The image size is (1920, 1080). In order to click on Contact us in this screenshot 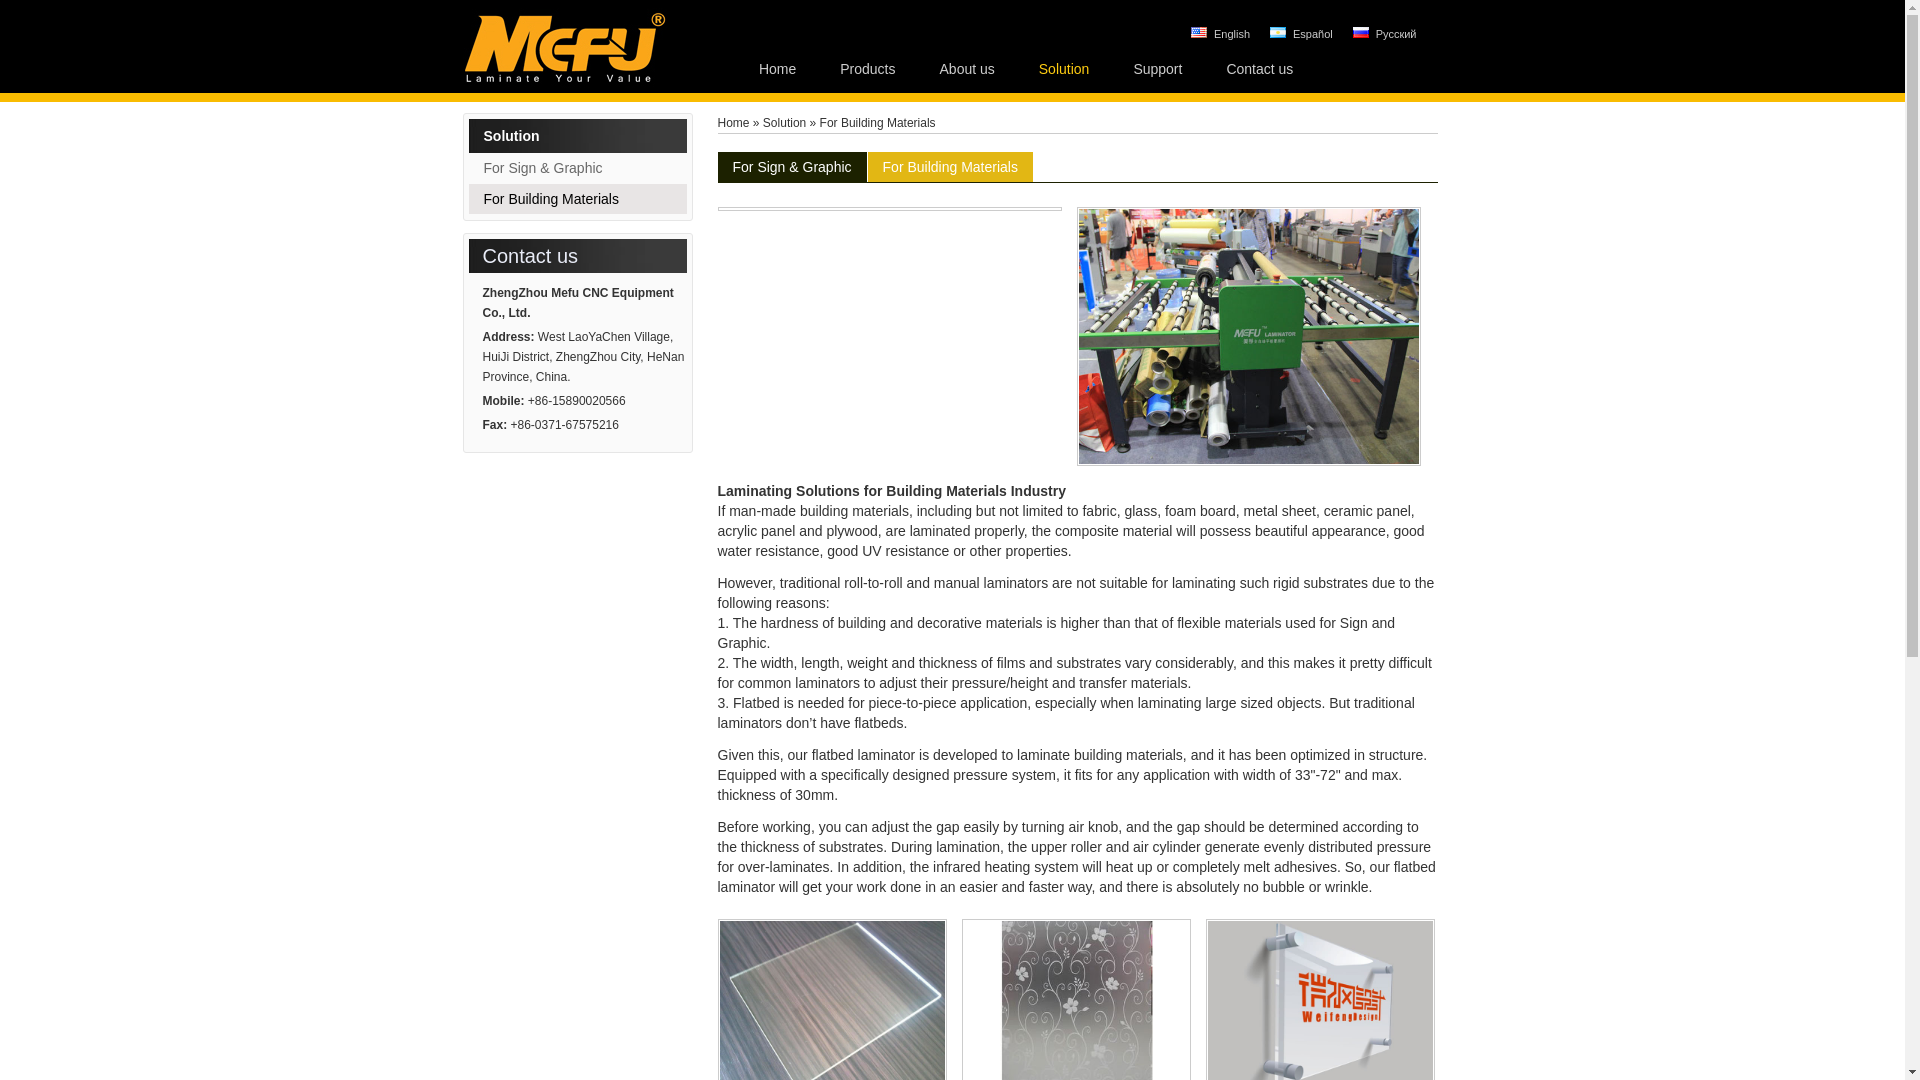, I will do `click(1259, 68)`.